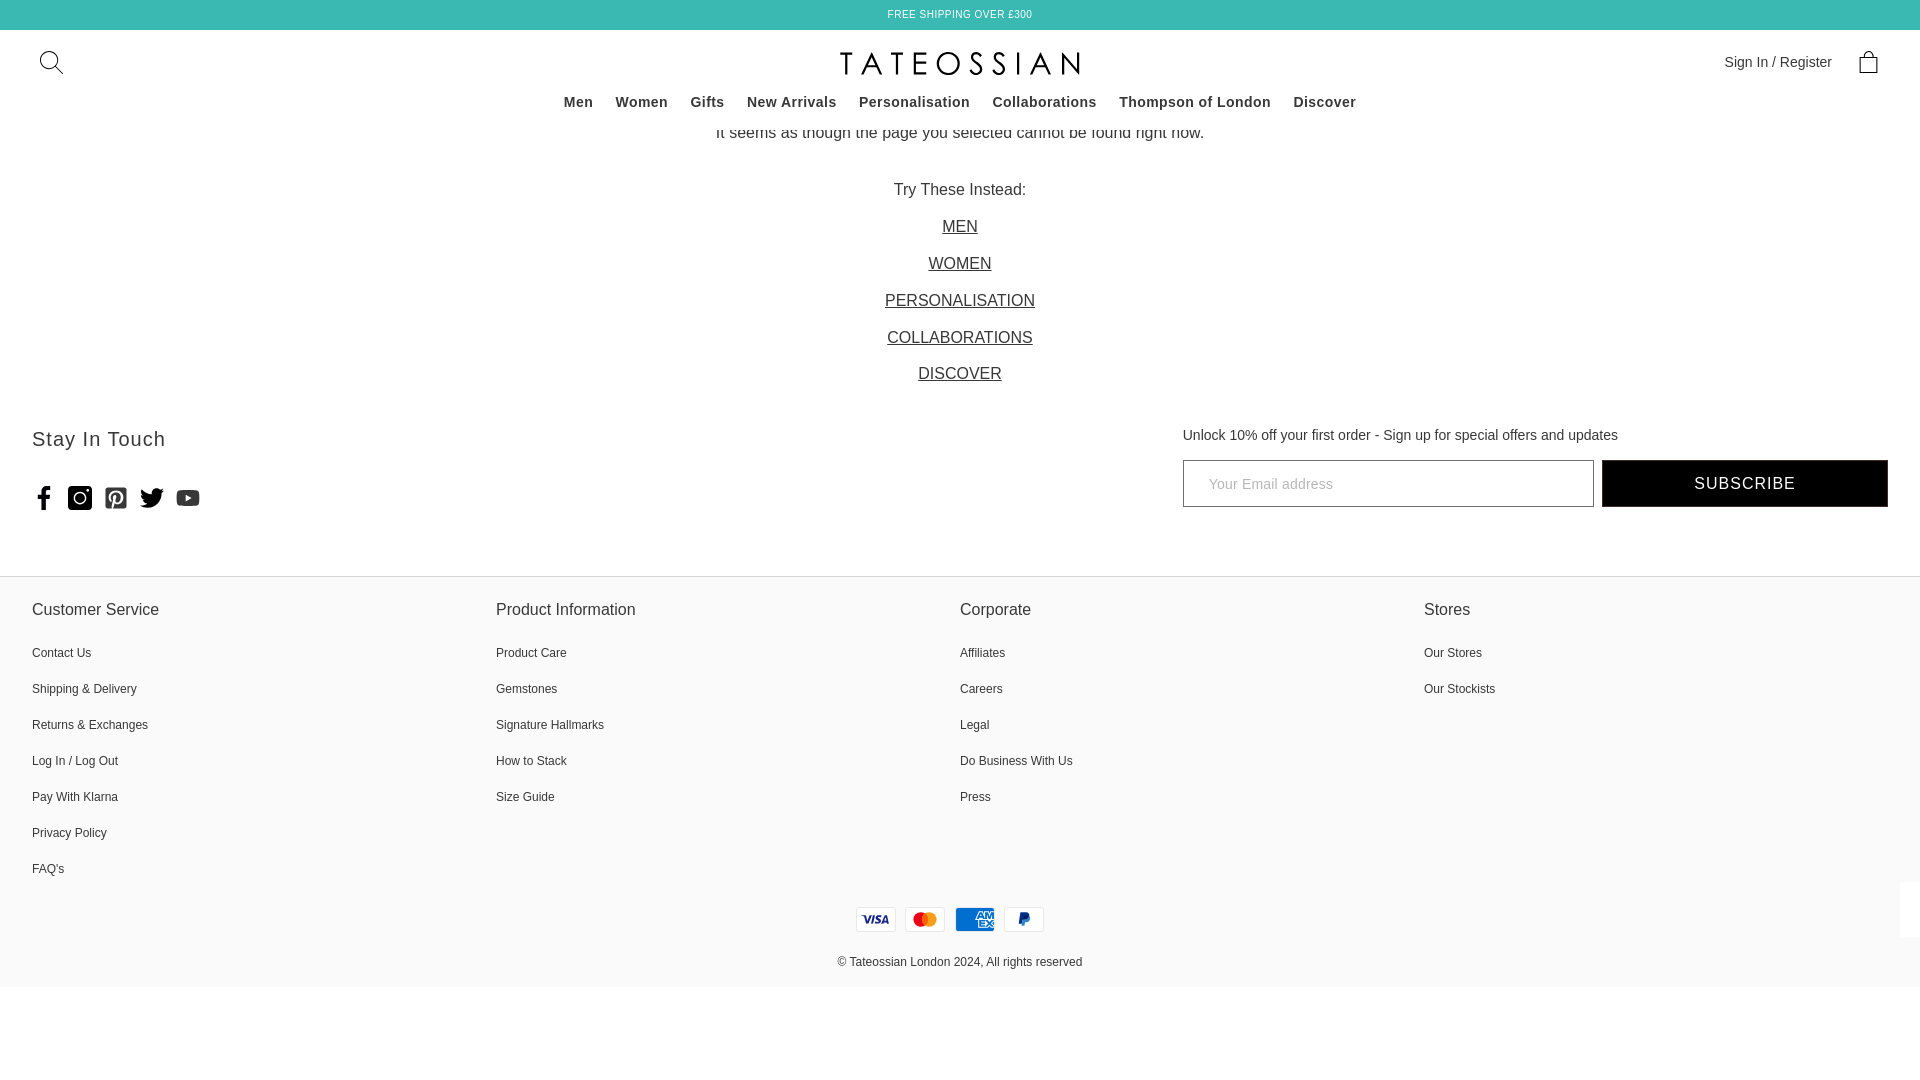  What do you see at coordinates (1772, 61) in the screenshot?
I see `Log In` at bounding box center [1772, 61].